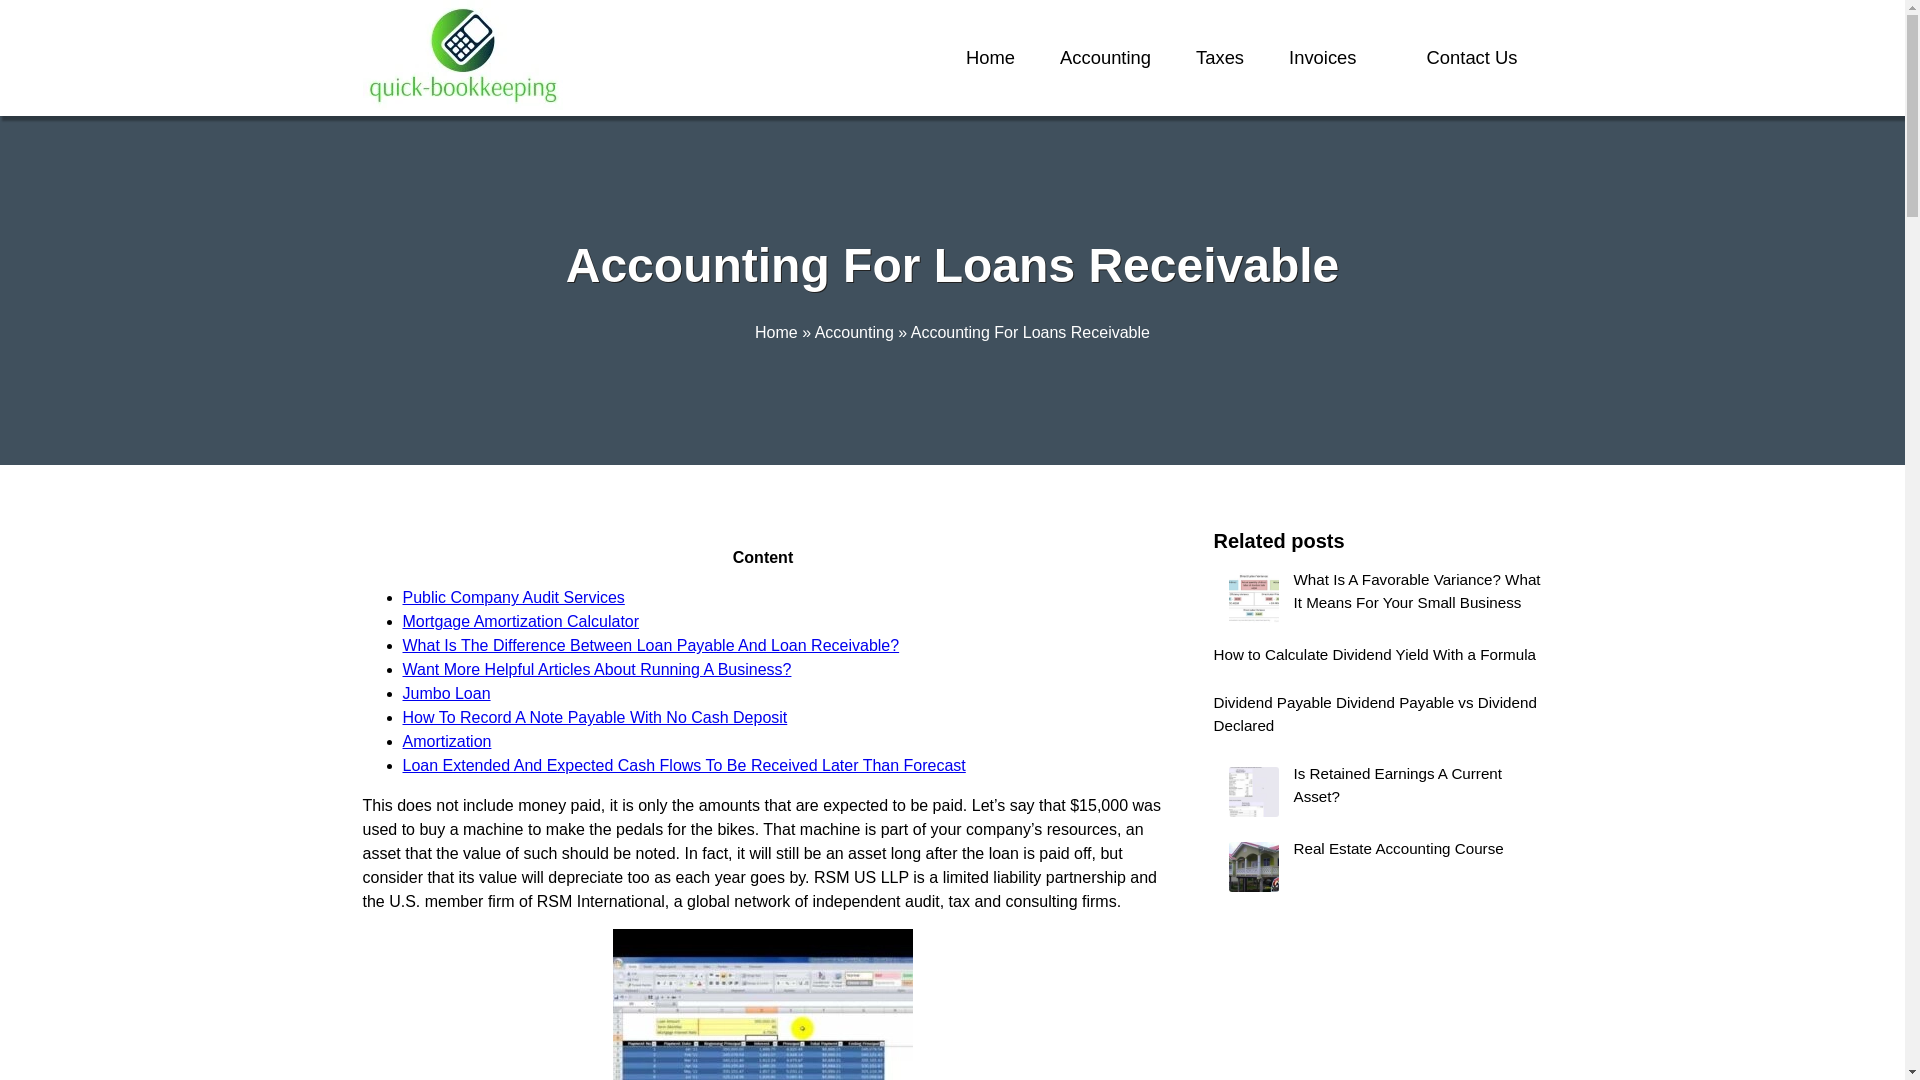 This screenshot has height=1080, width=1920. I want to click on Jumbo Loan, so click(445, 693).